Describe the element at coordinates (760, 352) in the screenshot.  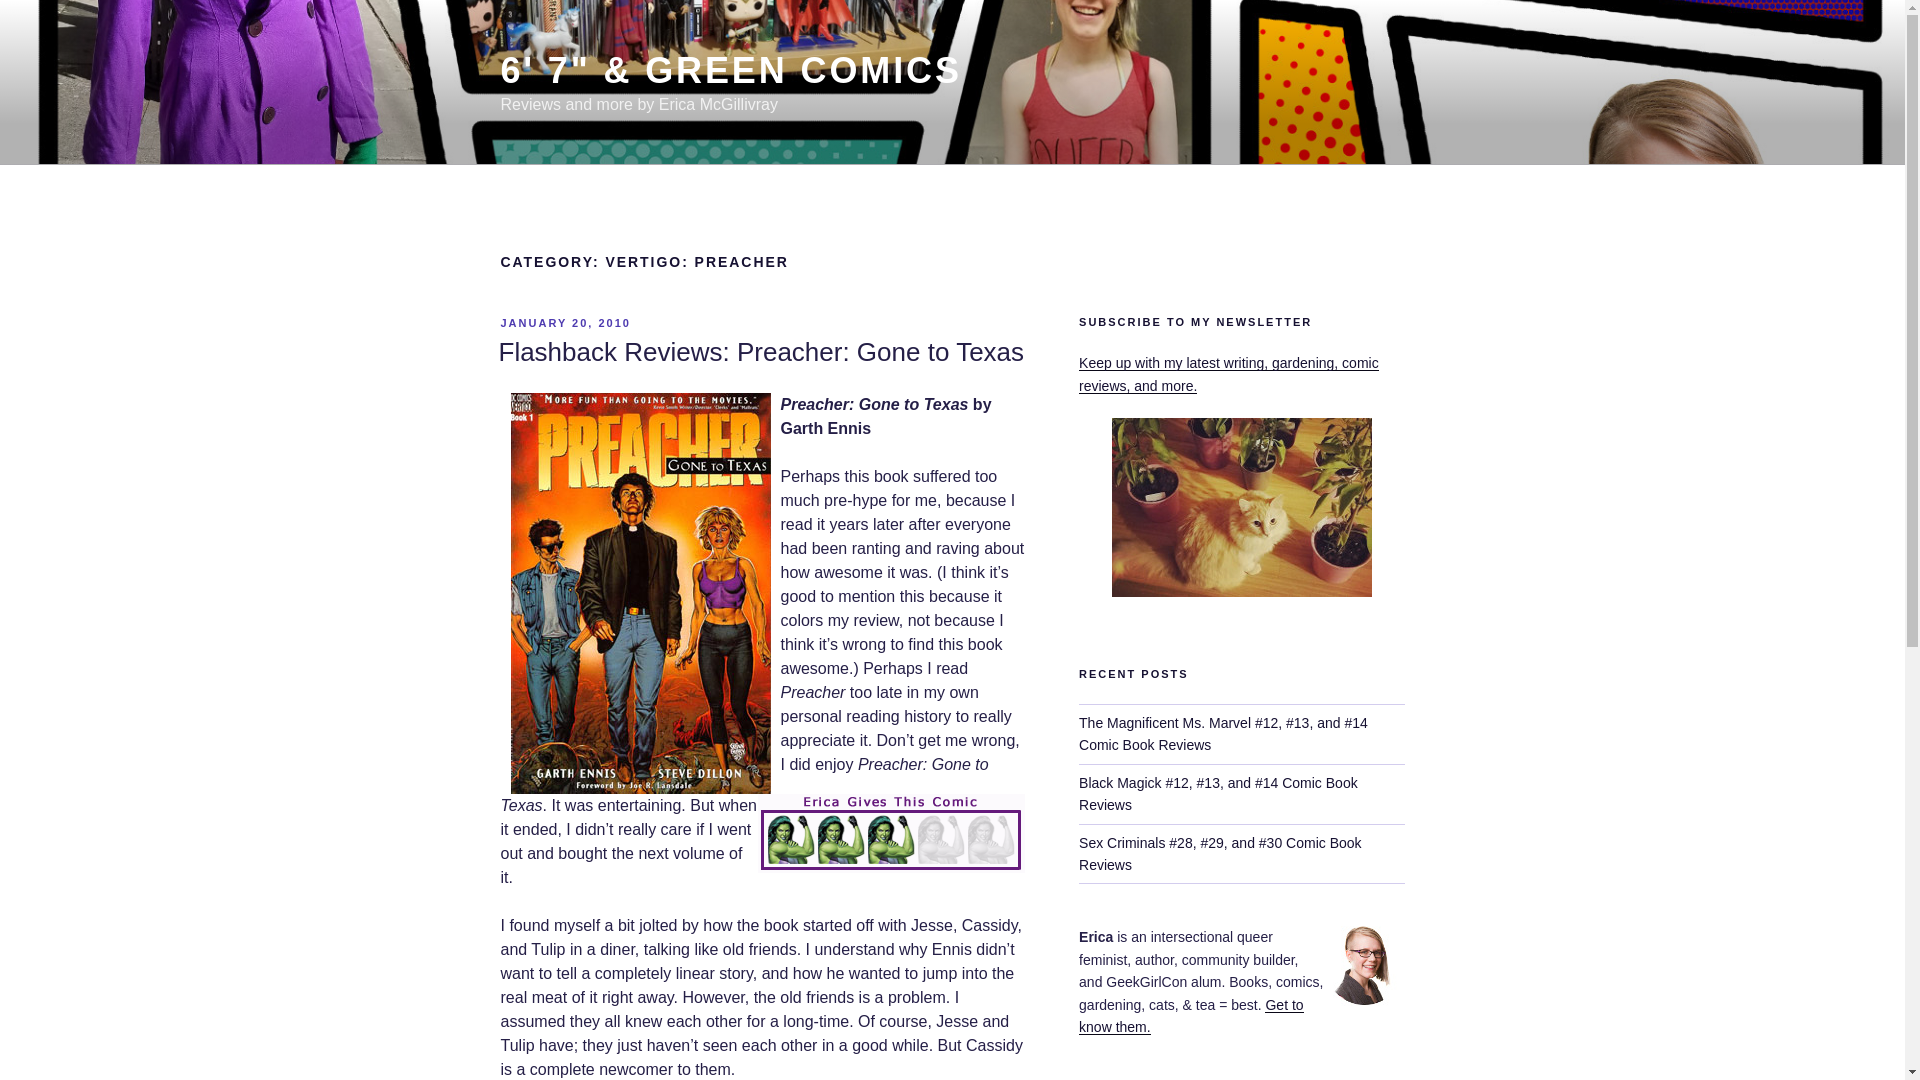
I see `Flashback Reviews: Preacher: Gone to Texas` at that location.